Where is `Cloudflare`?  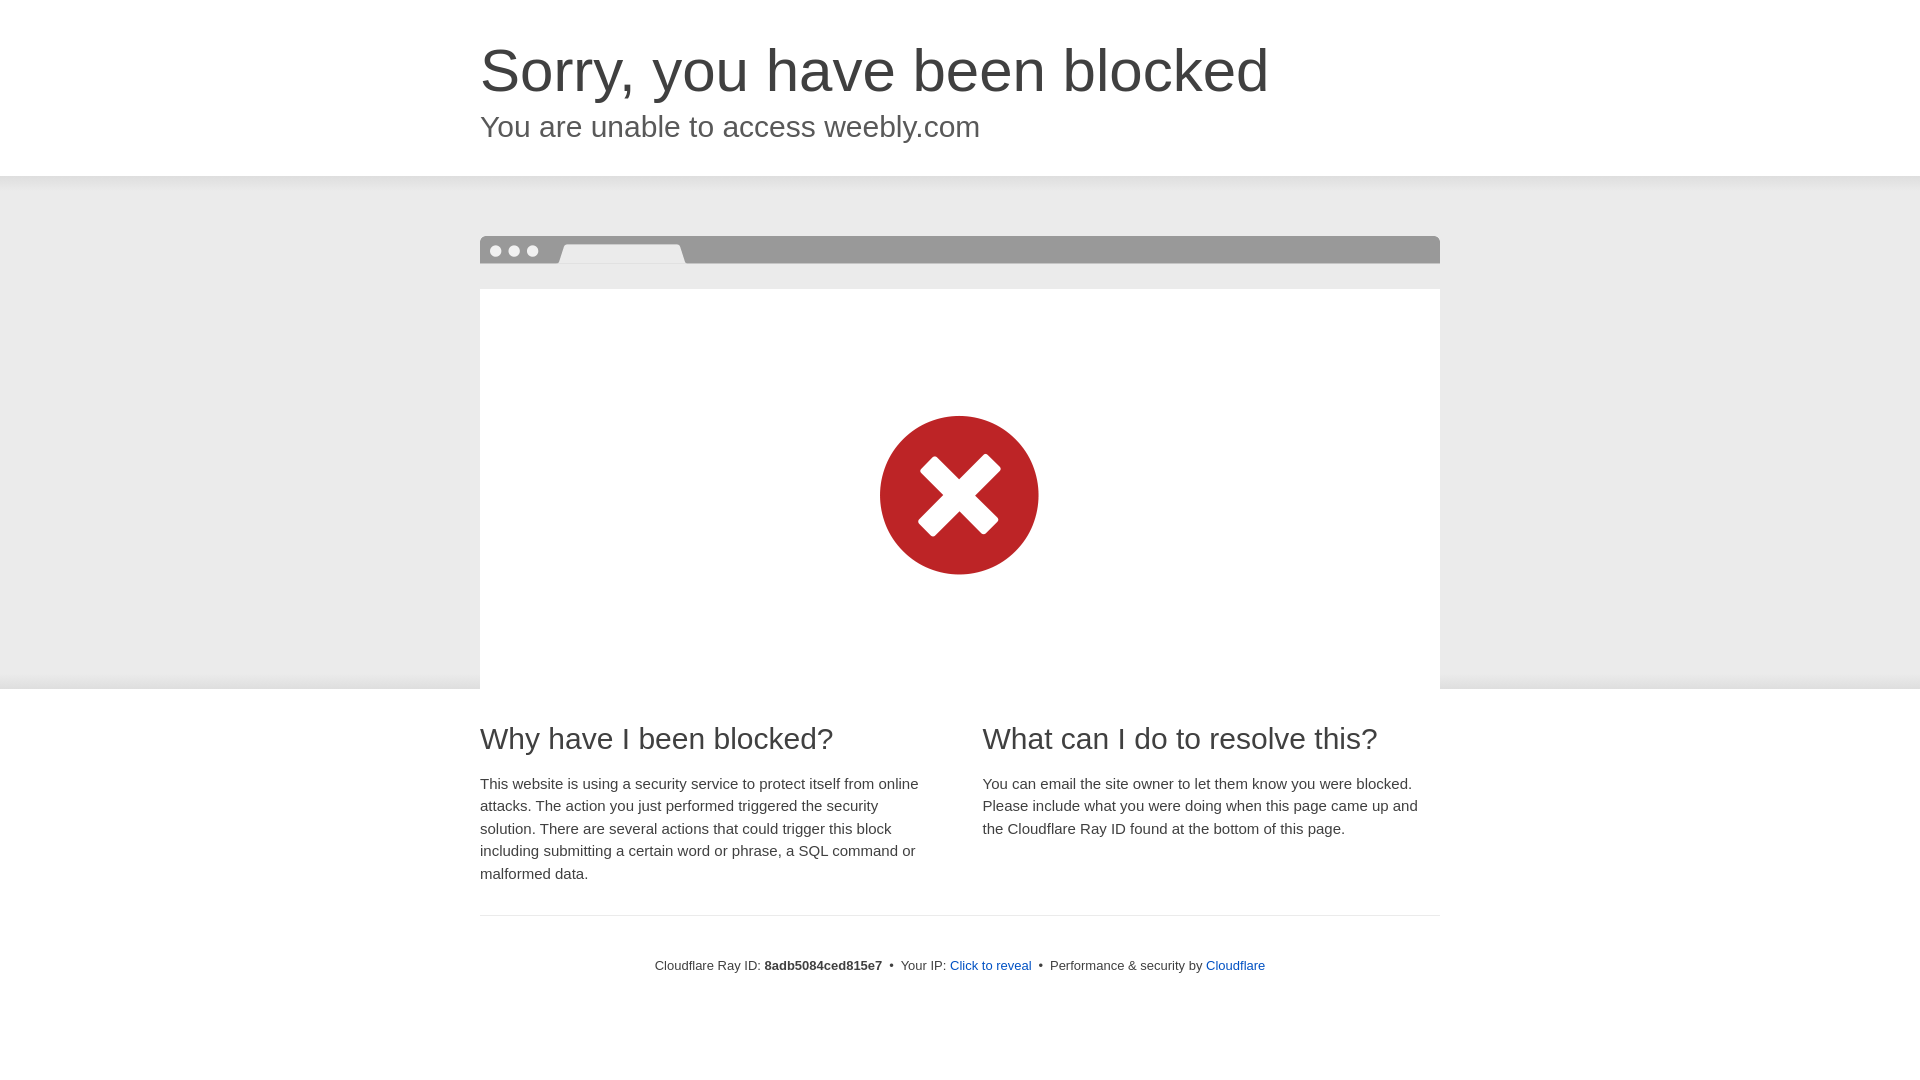
Cloudflare is located at coordinates (1235, 965).